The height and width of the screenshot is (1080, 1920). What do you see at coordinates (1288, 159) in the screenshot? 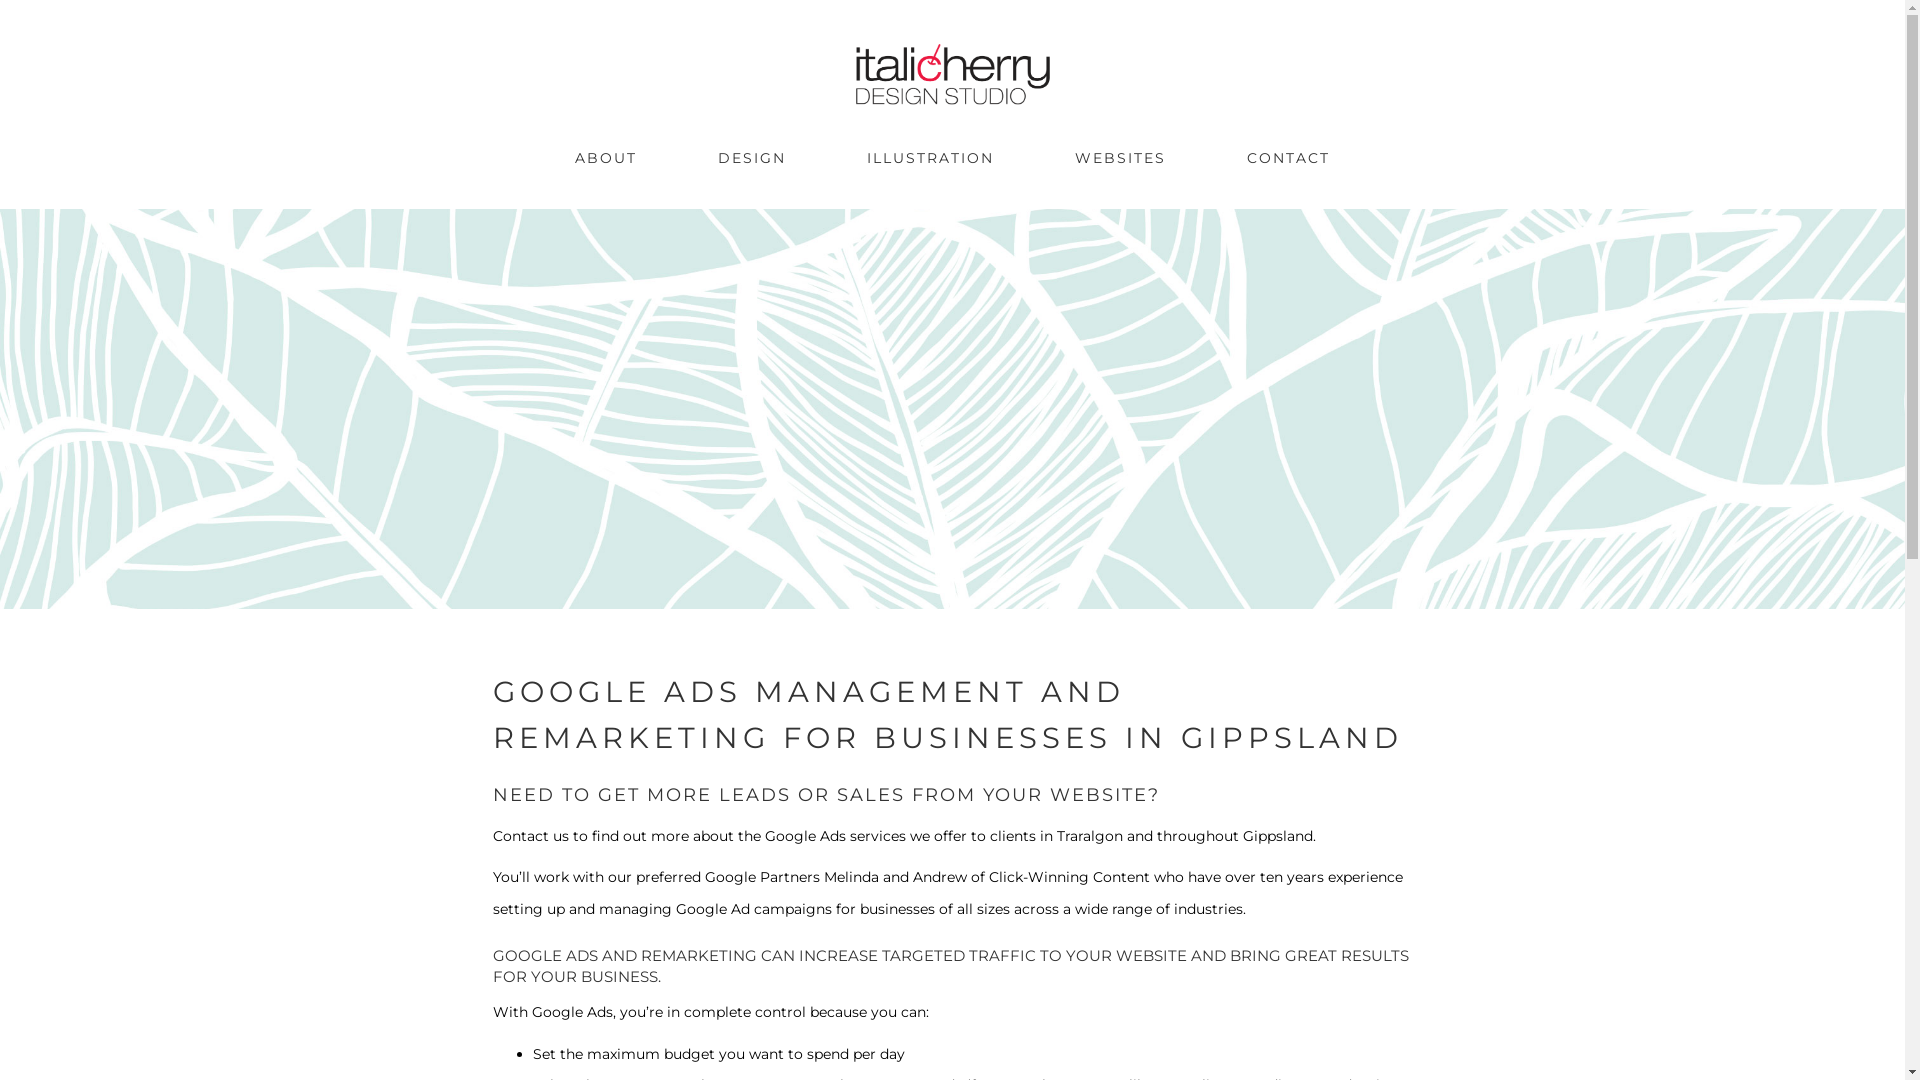
I see `CONTACT` at bounding box center [1288, 159].